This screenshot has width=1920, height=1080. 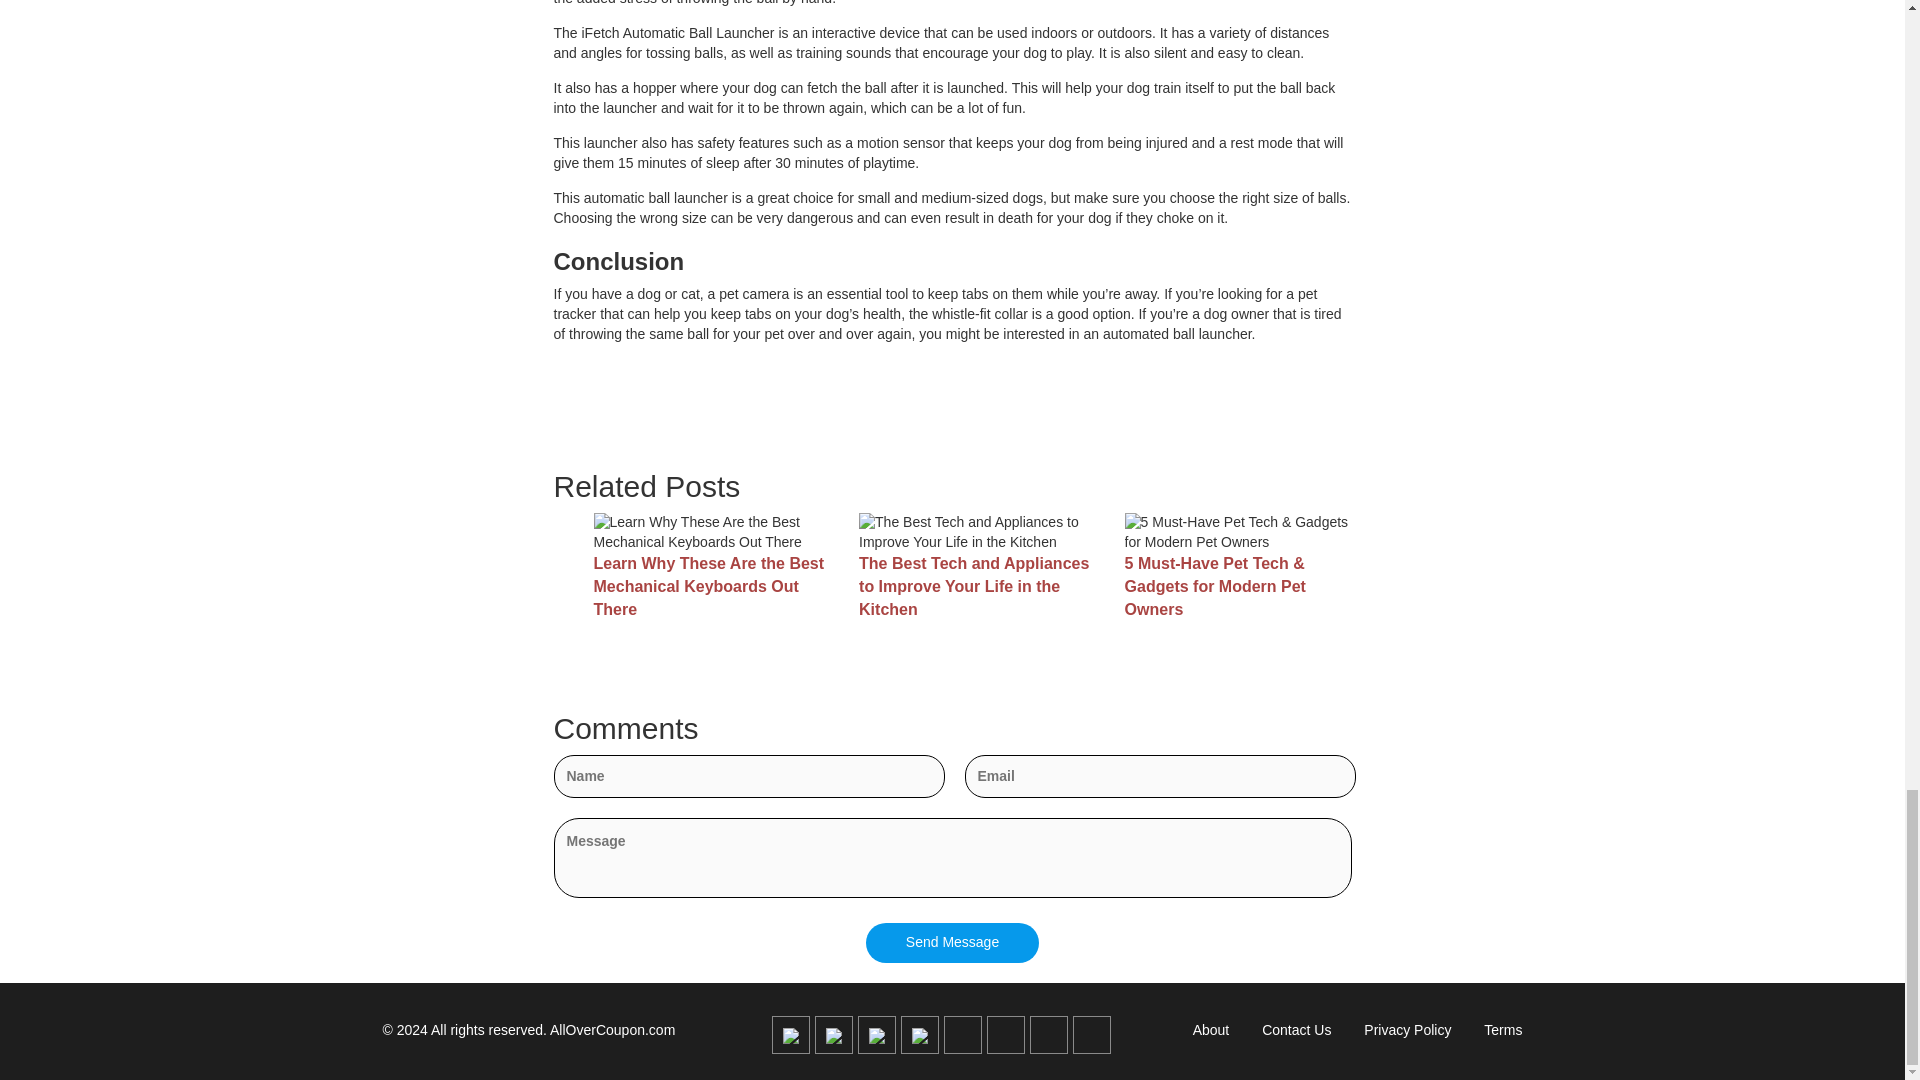 I want to click on Learn Why These Are the Best Mechanical Keyboards Out There, so click(x=715, y=587).